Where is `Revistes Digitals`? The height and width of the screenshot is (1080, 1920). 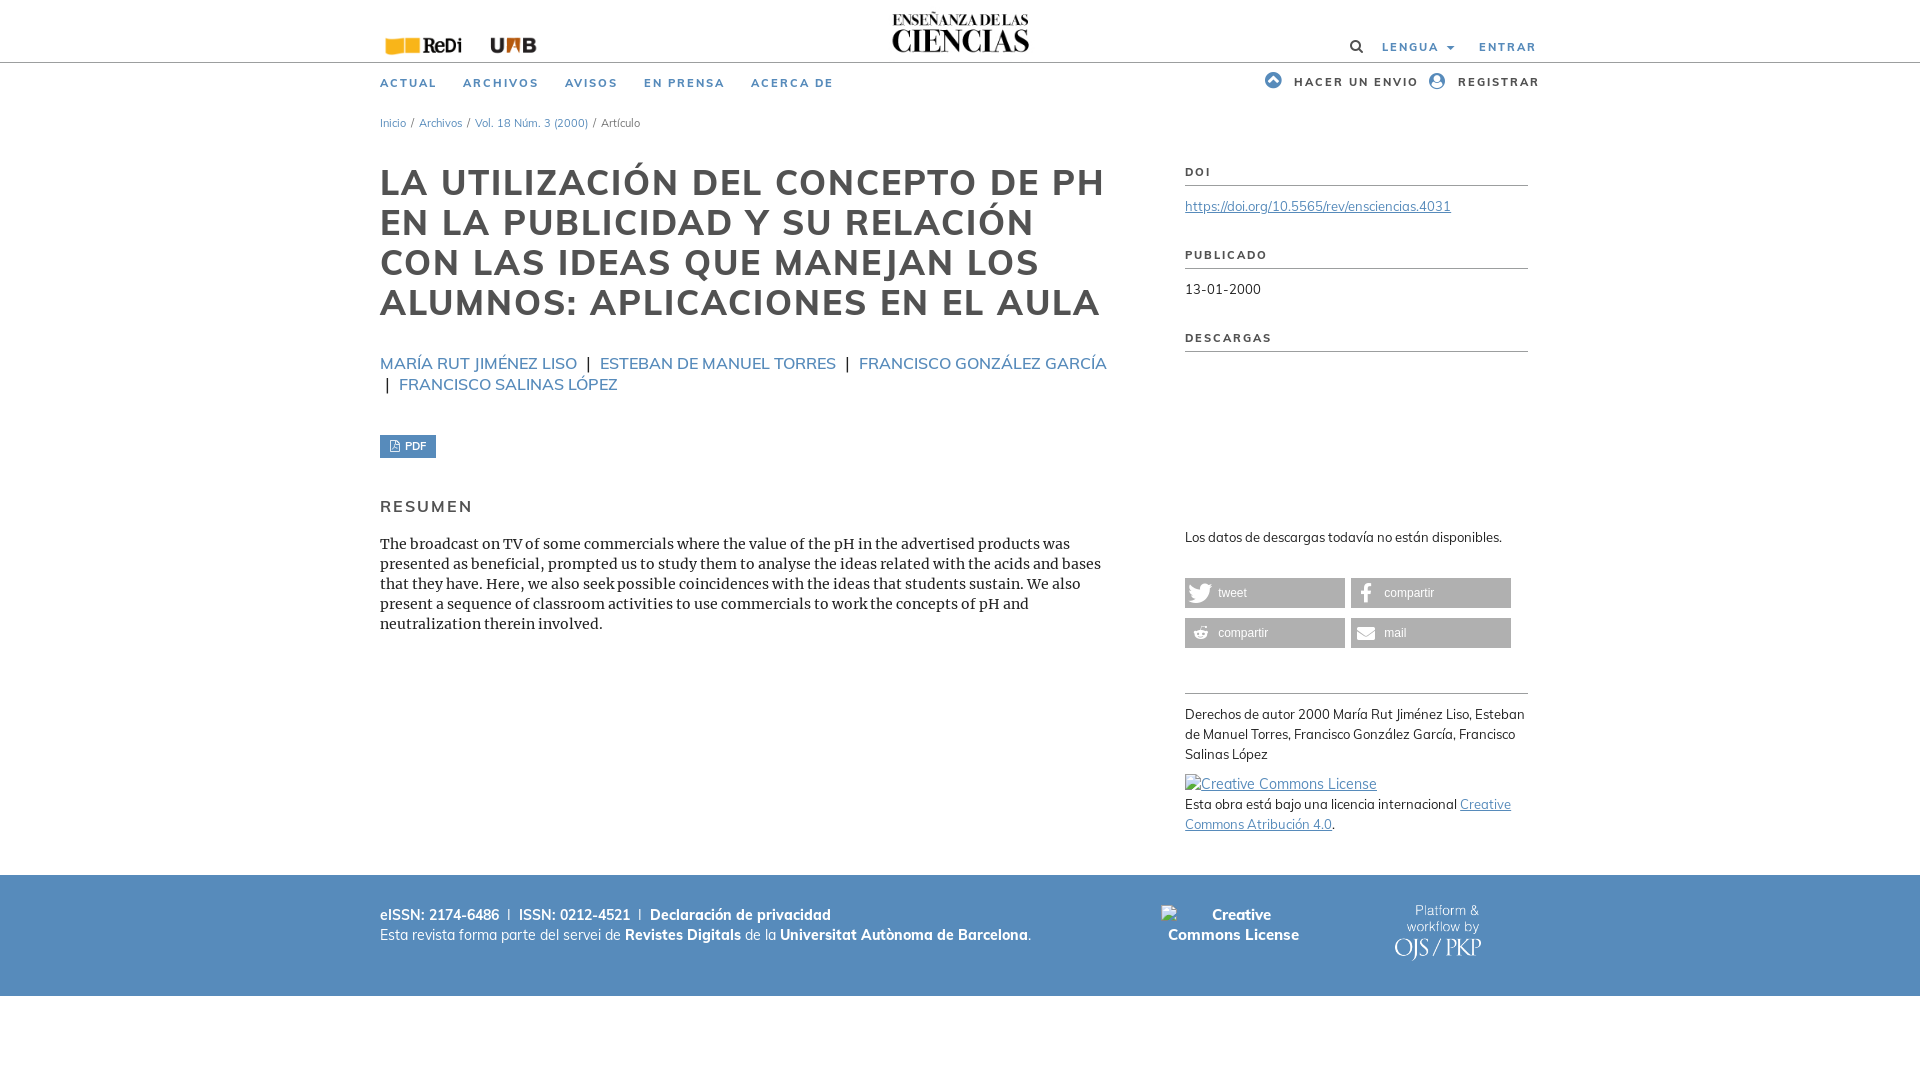
Revistes Digitals is located at coordinates (683, 935).